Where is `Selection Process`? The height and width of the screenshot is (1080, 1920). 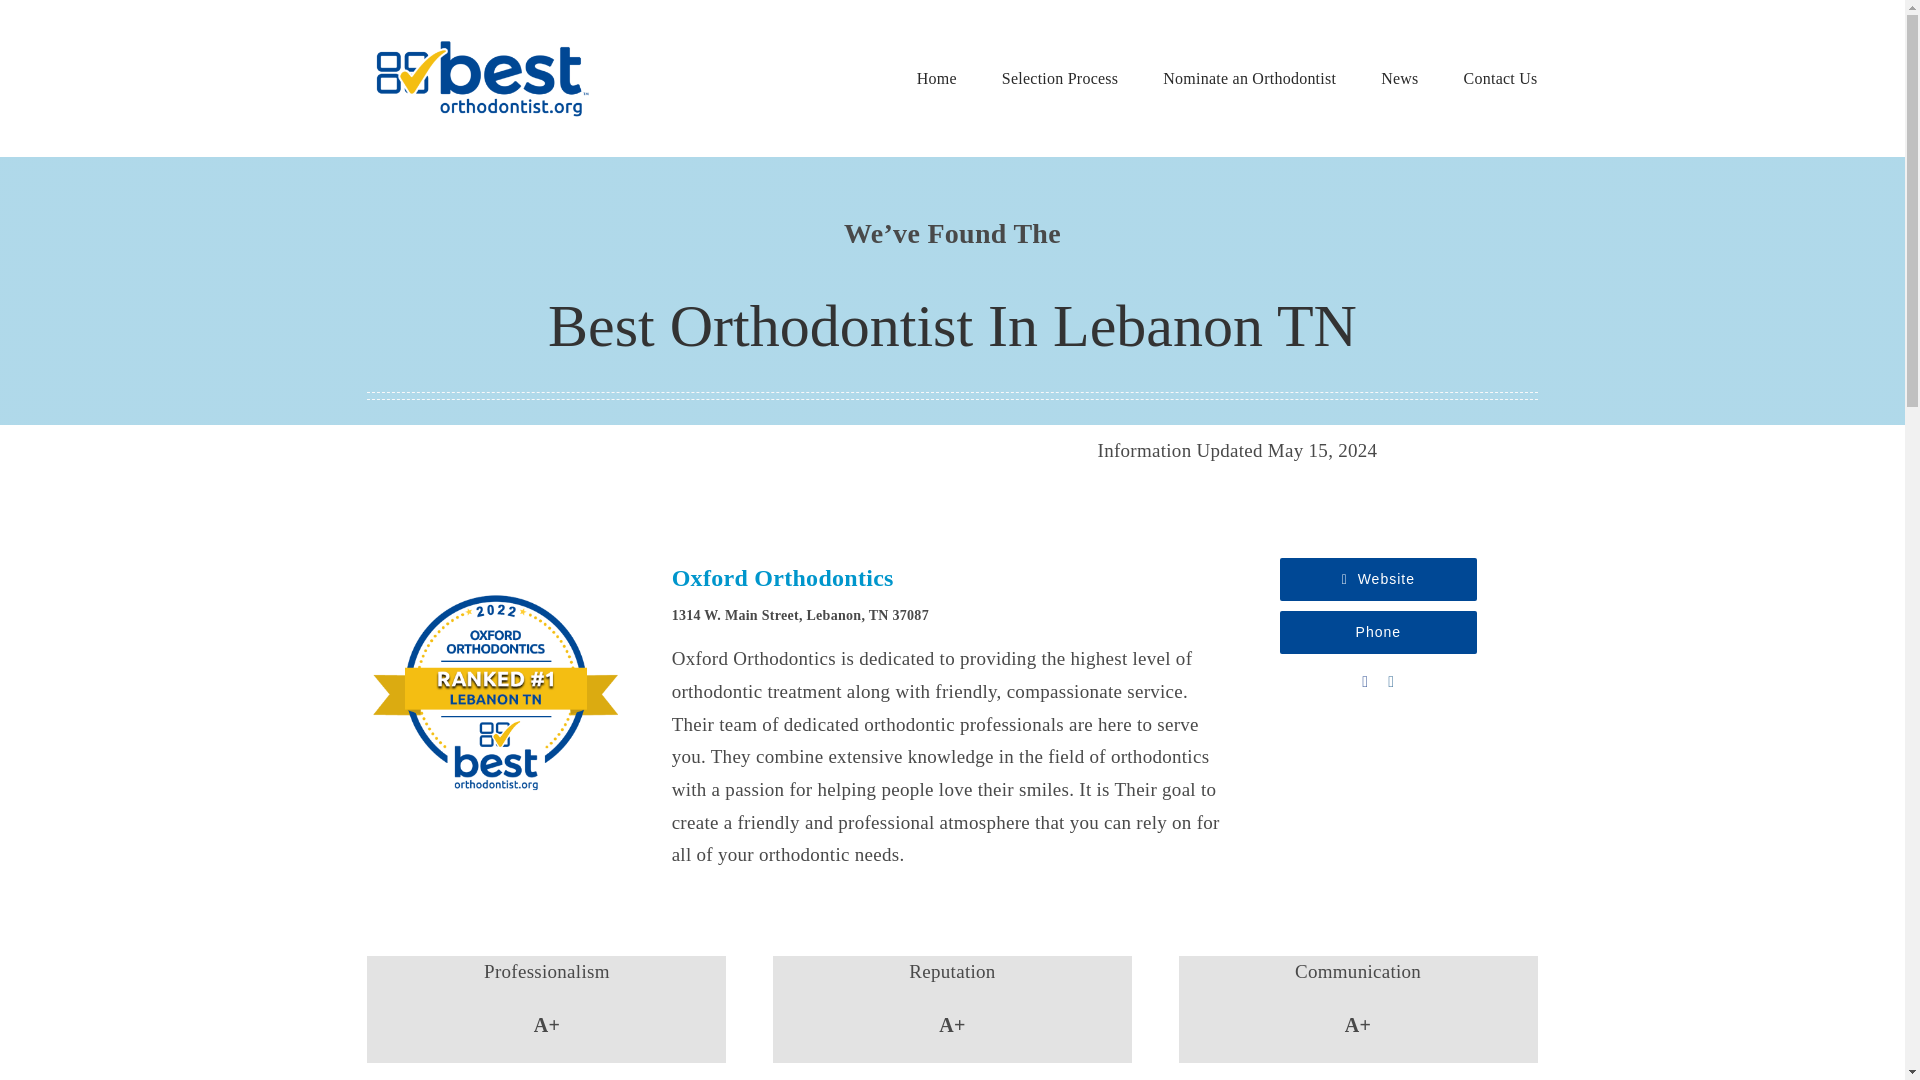 Selection Process is located at coordinates (1060, 79).